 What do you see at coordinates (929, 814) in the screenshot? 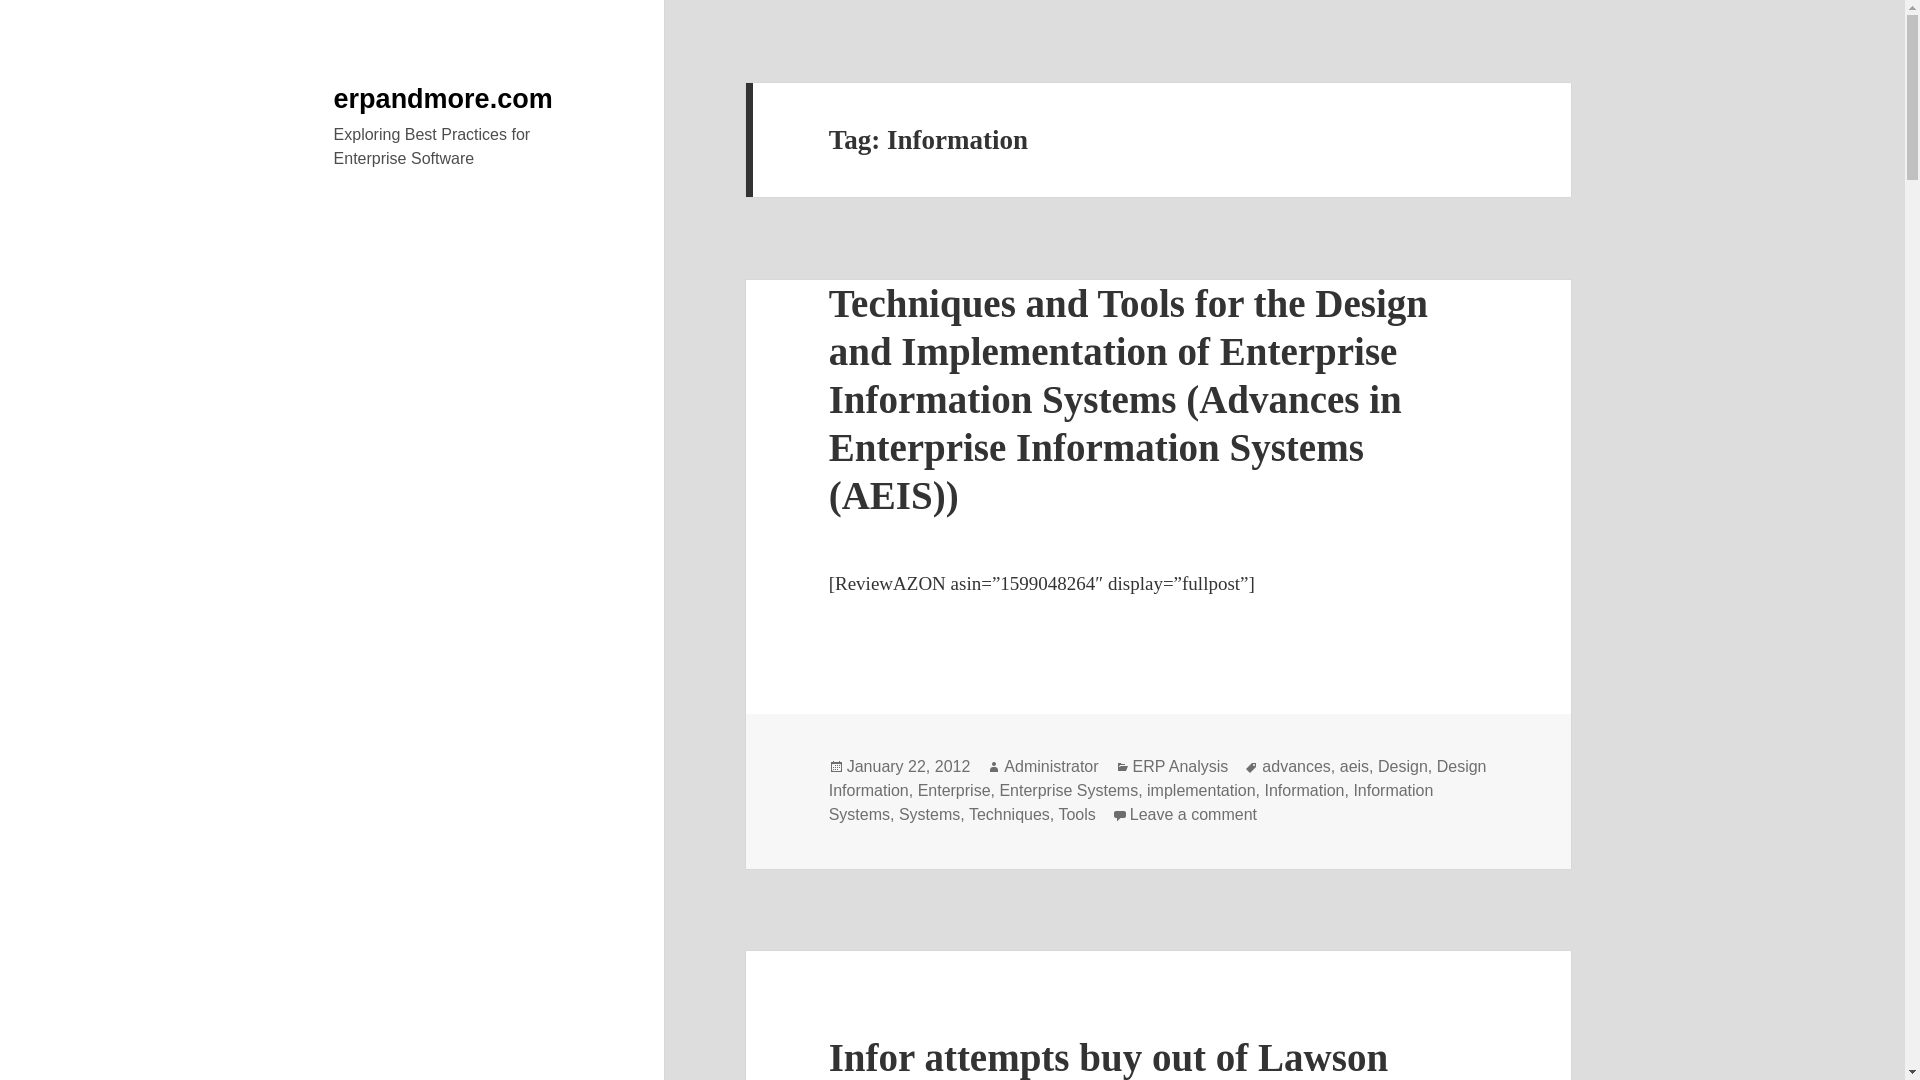
I see `Systems` at bounding box center [929, 814].